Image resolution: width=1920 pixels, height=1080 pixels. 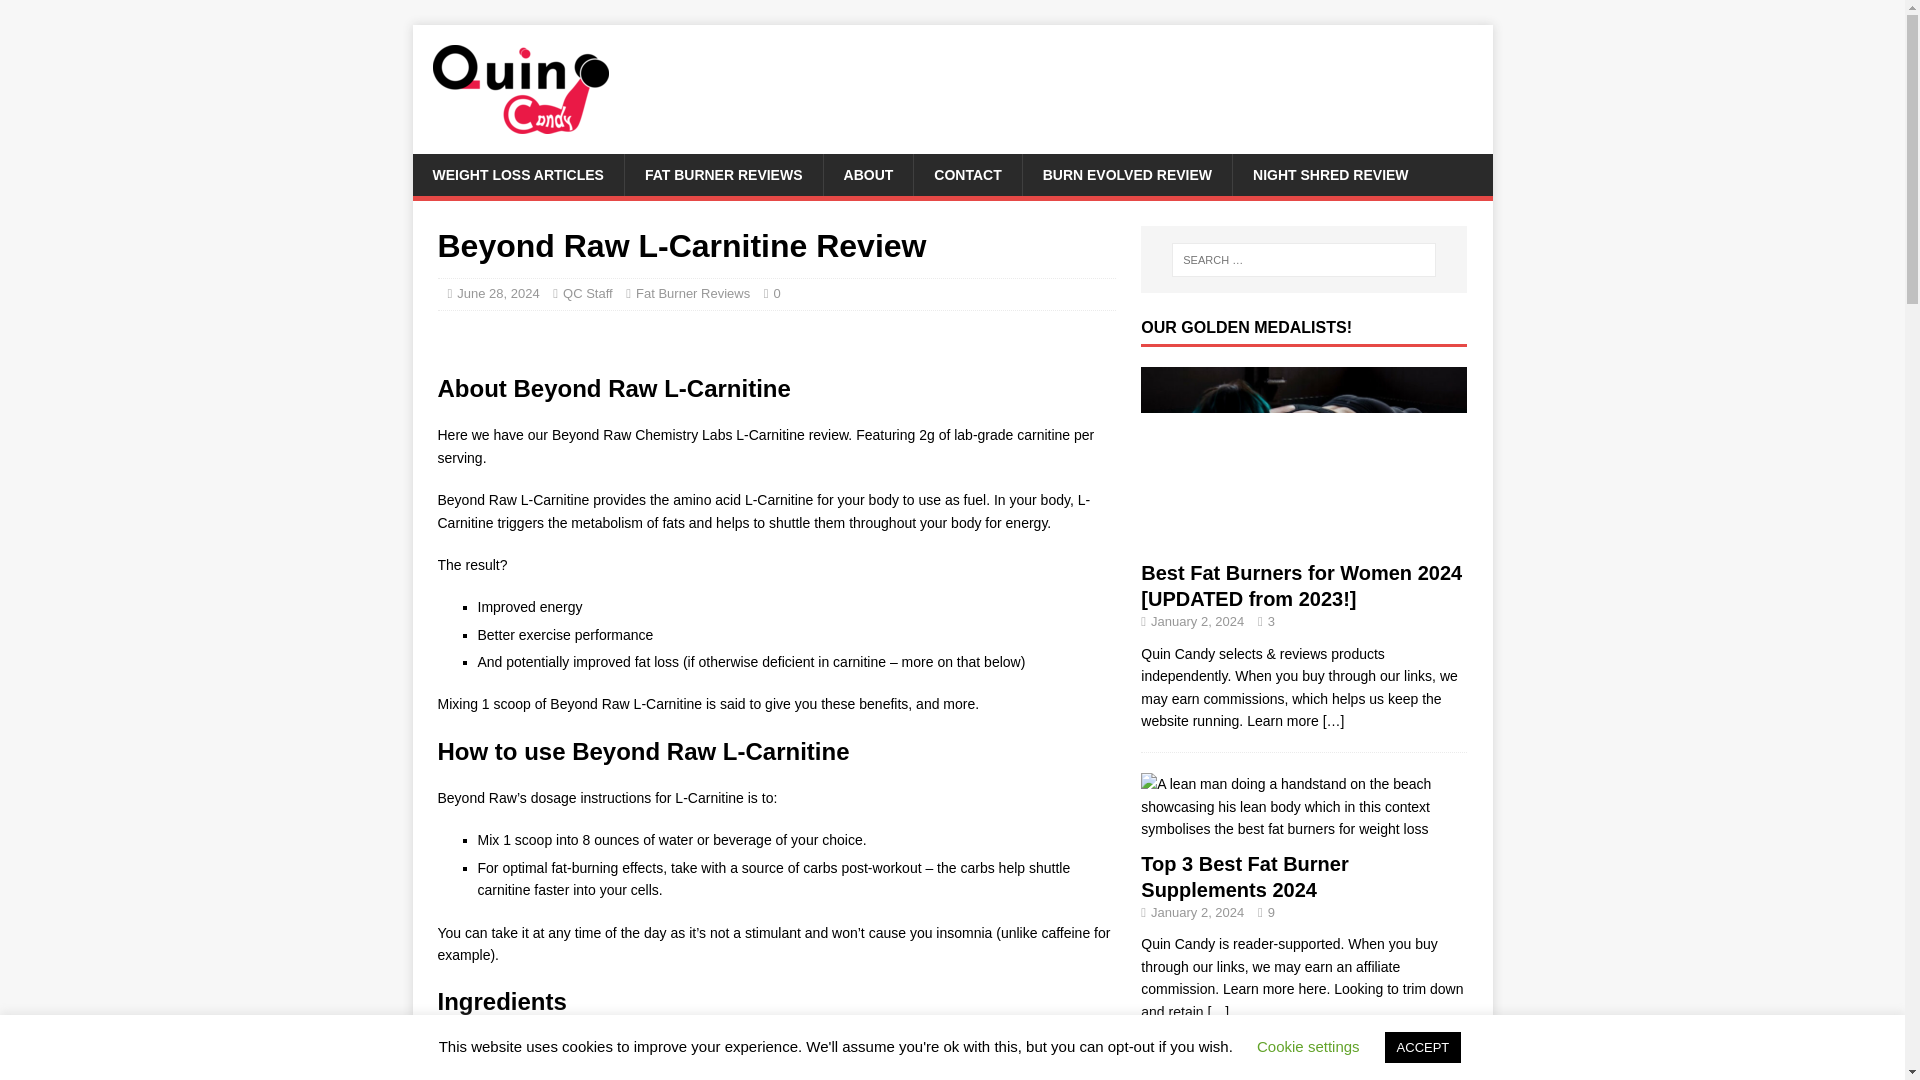 I want to click on ABOUT, so click(x=868, y=174).